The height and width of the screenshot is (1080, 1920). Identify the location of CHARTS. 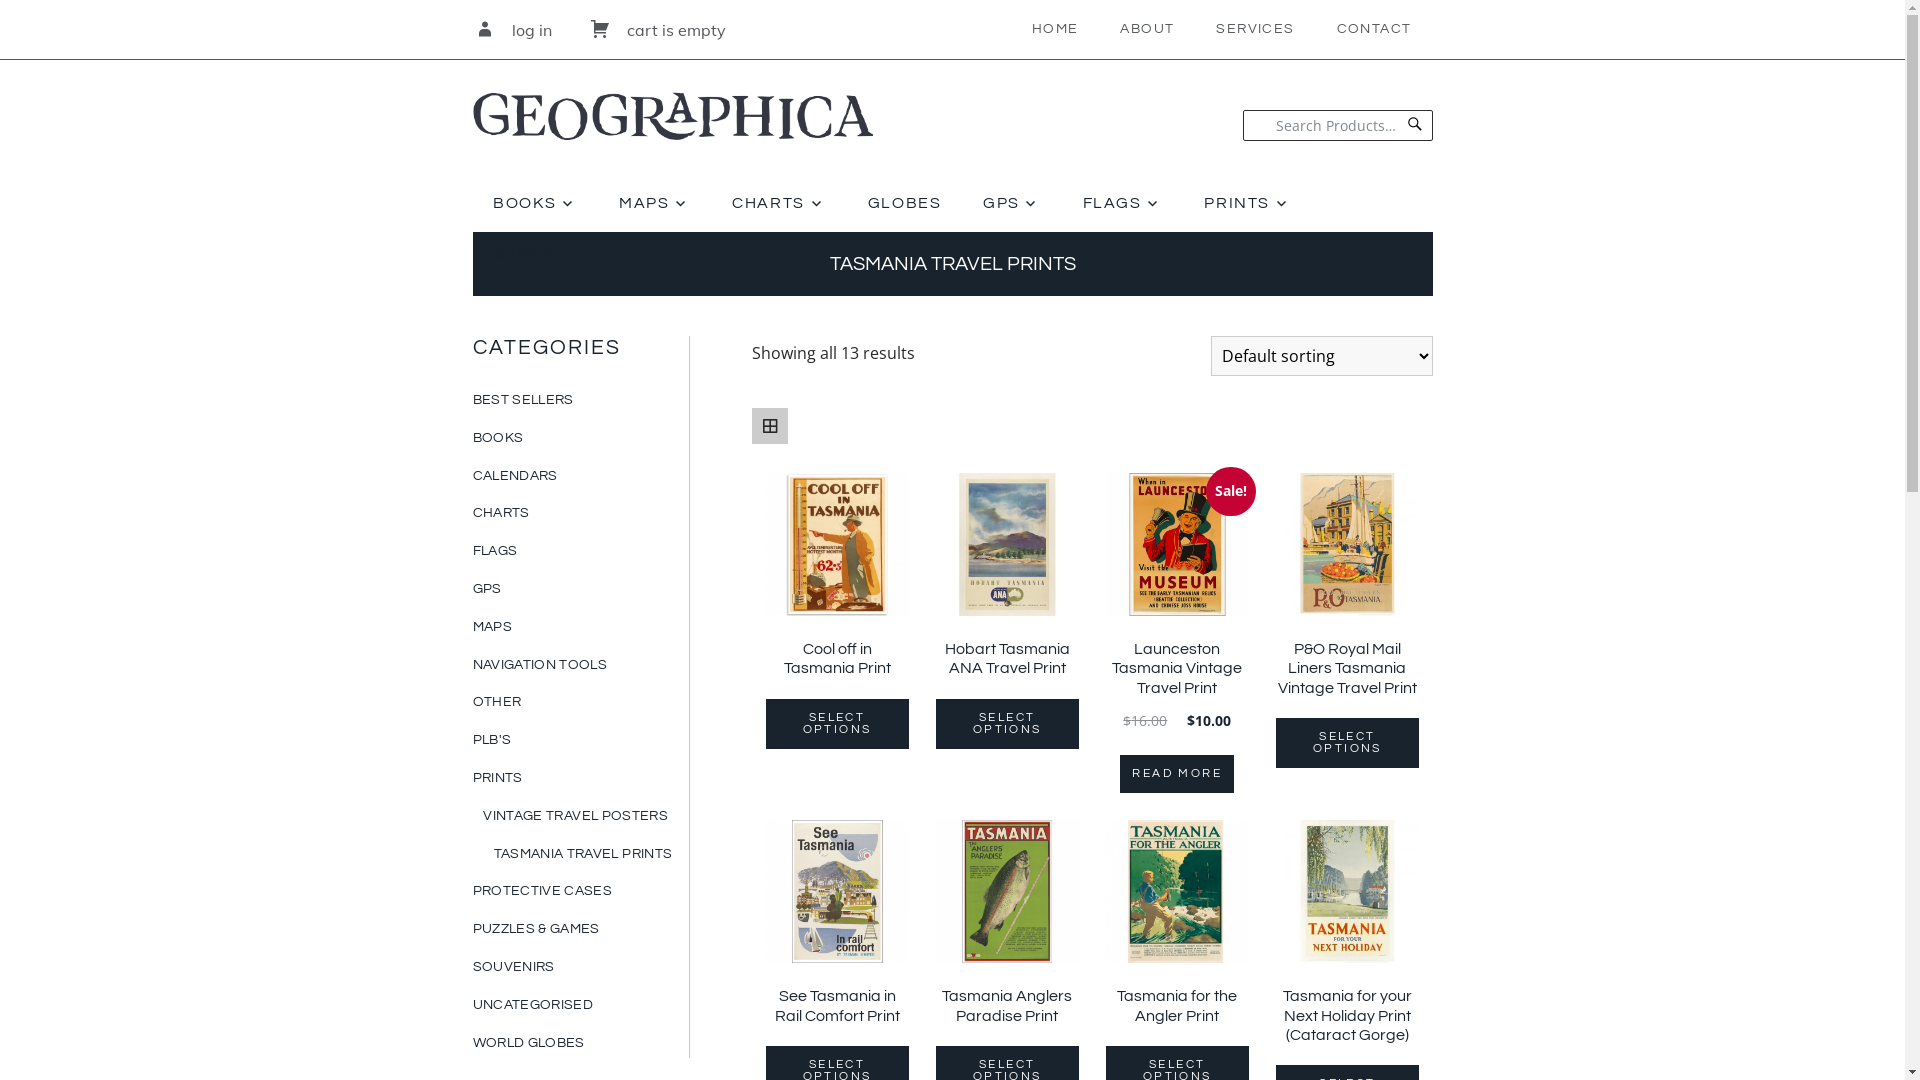
(500, 513).